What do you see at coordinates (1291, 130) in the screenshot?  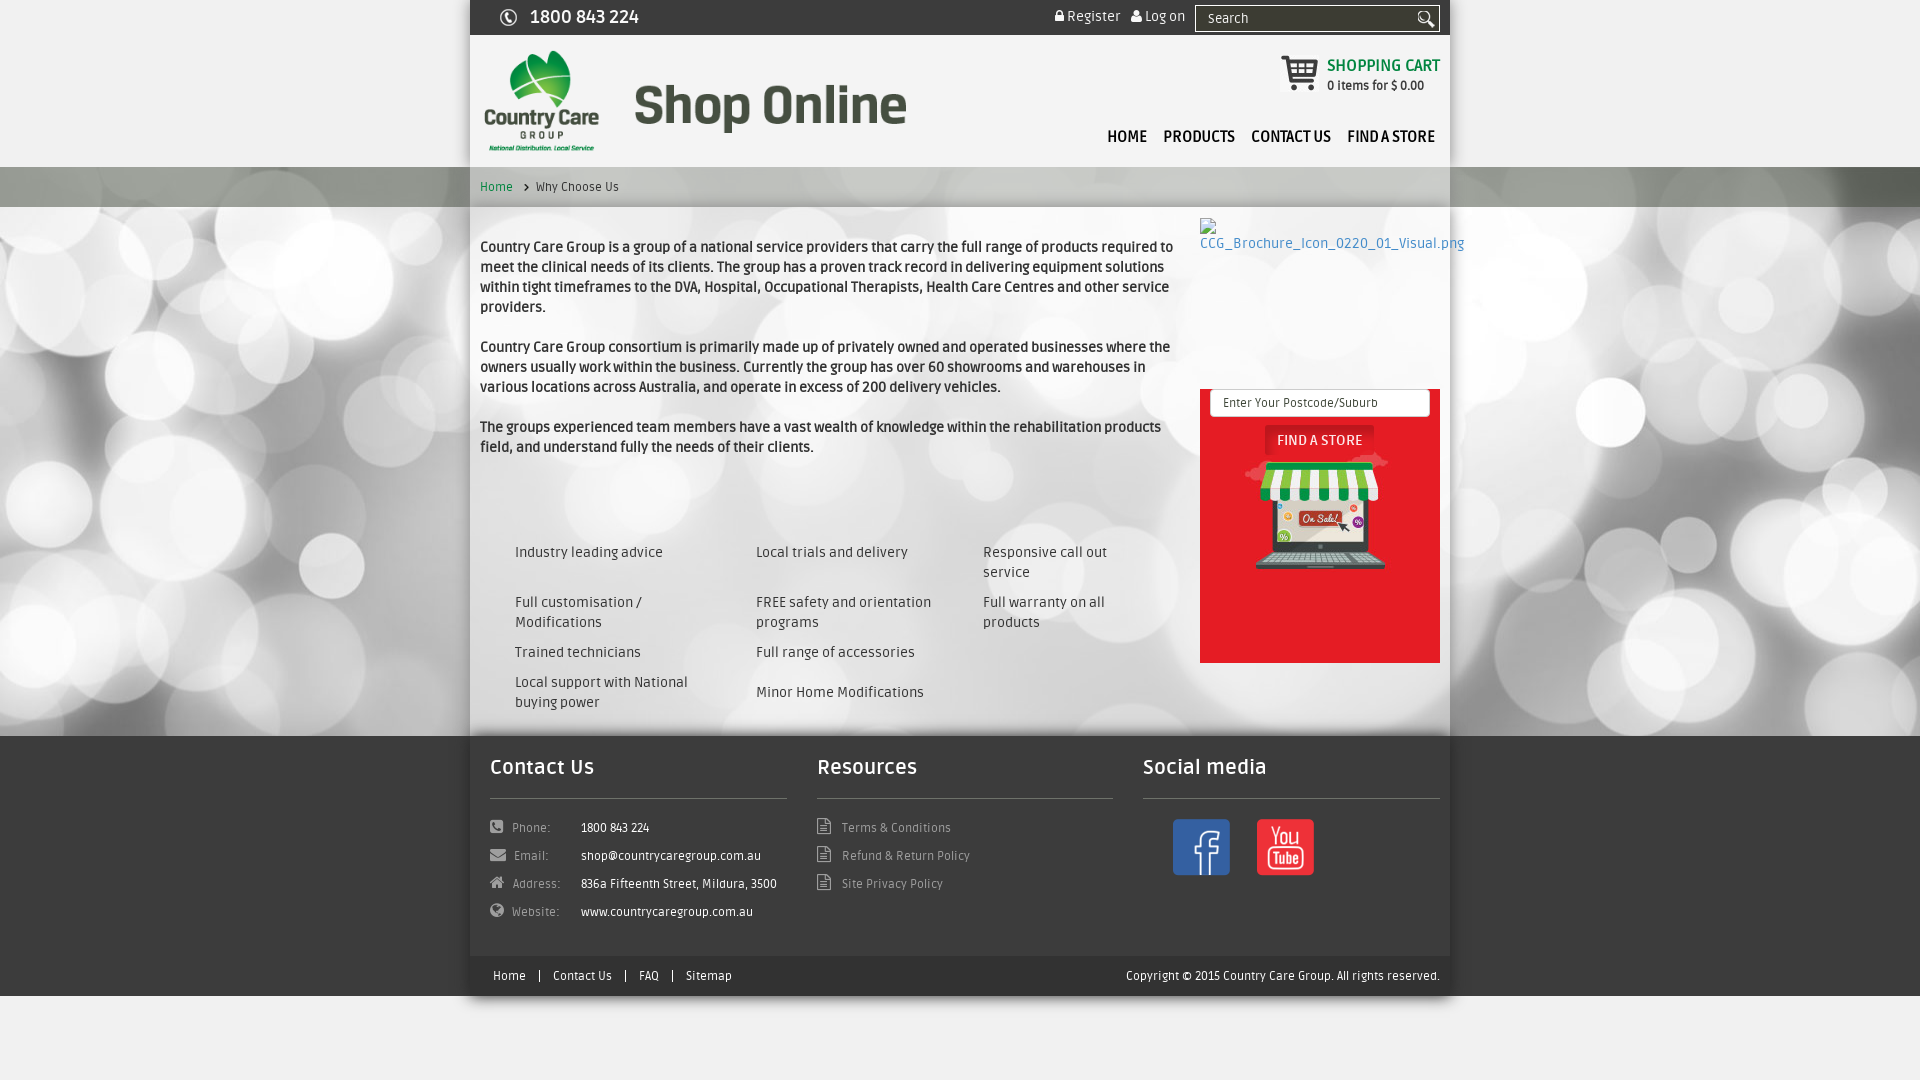 I see `CONTACT US` at bounding box center [1291, 130].